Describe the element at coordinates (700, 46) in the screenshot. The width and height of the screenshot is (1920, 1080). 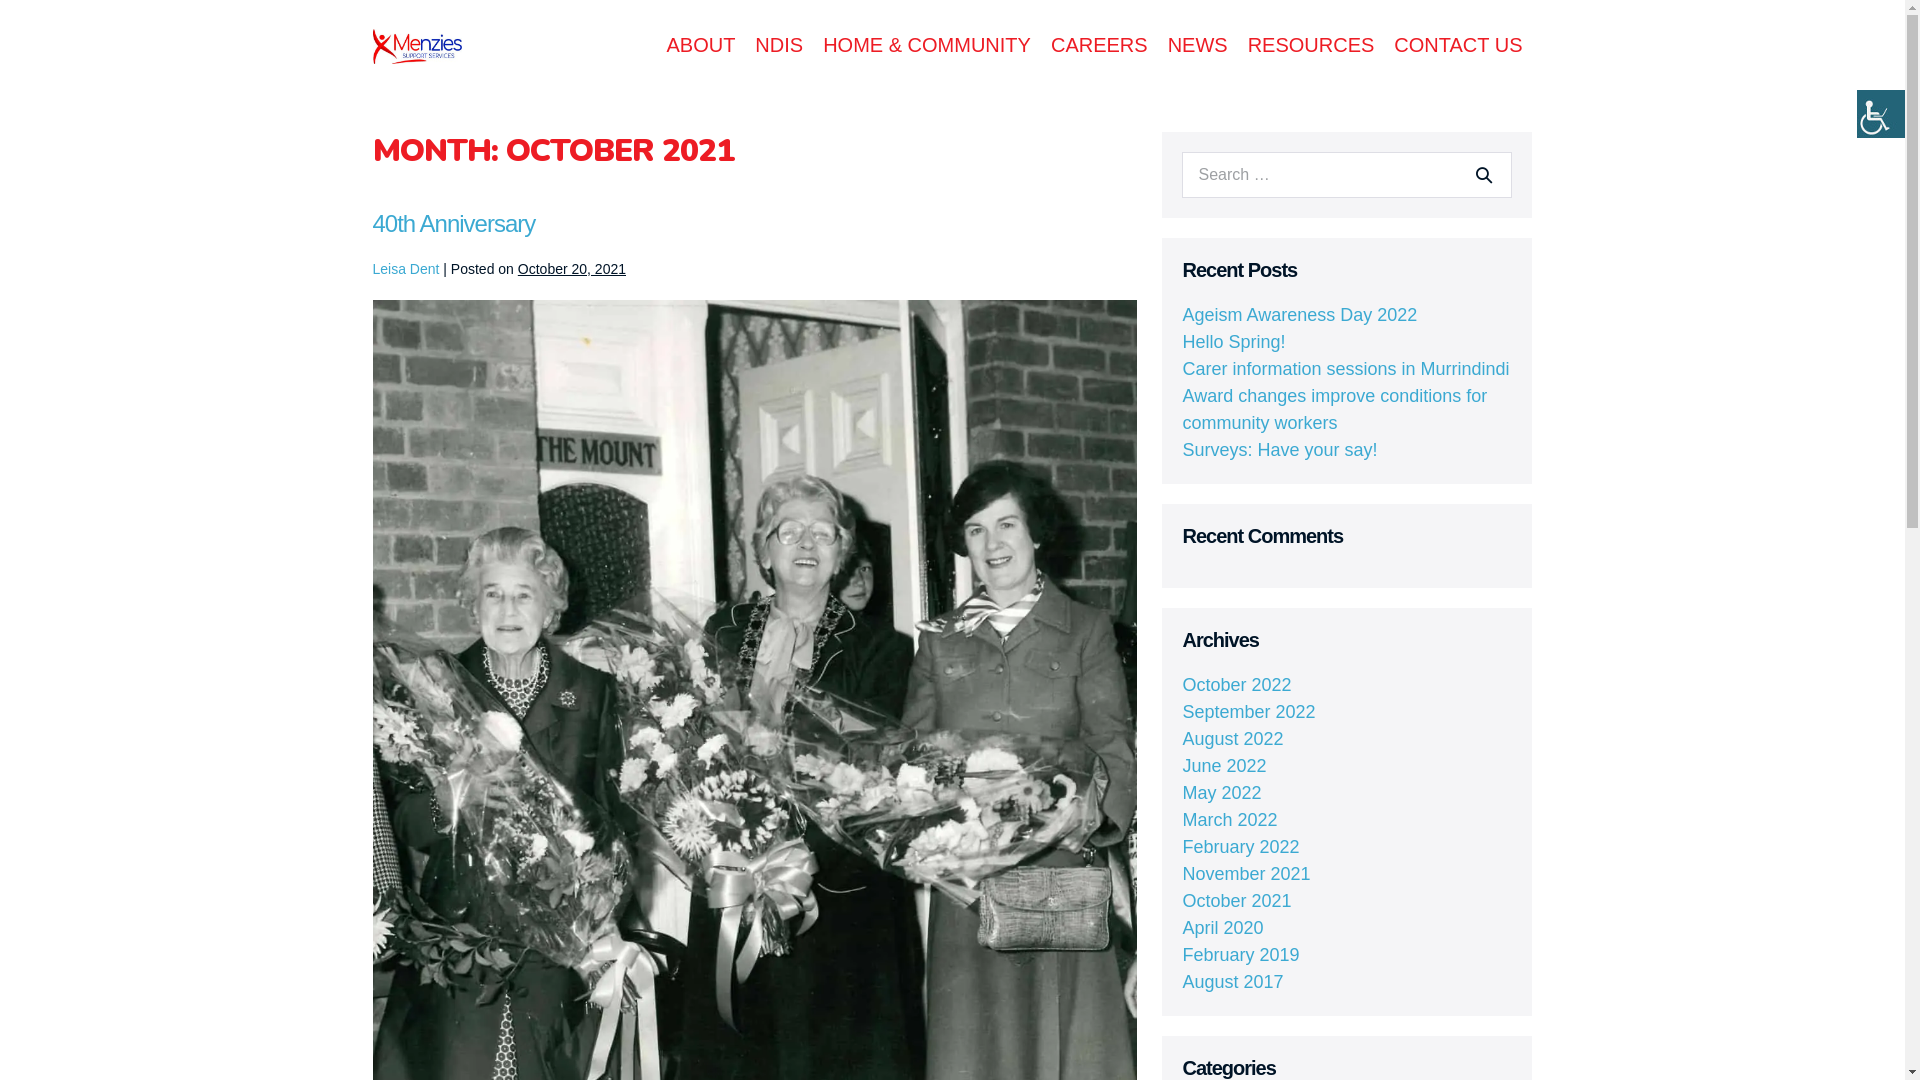
I see `ABOUT` at that location.